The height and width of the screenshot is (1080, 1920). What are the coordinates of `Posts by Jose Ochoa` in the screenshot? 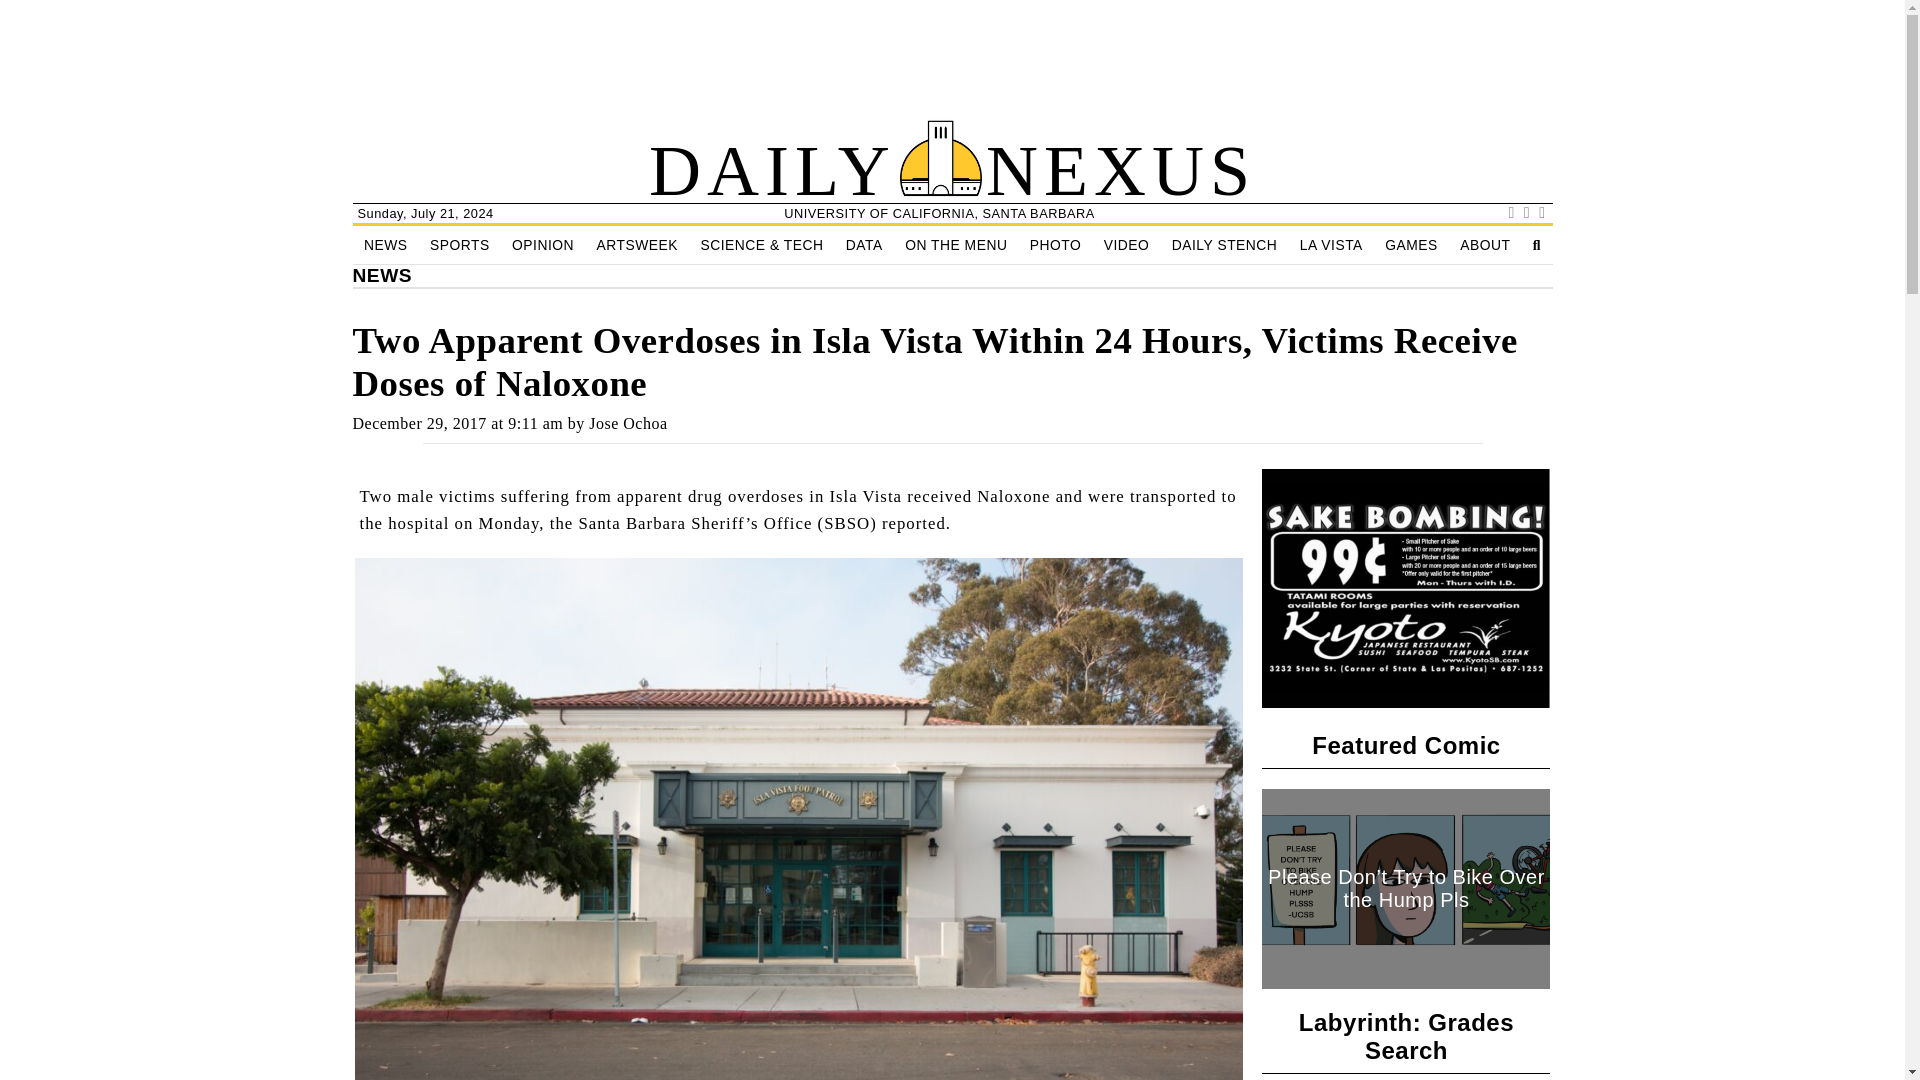 It's located at (628, 423).